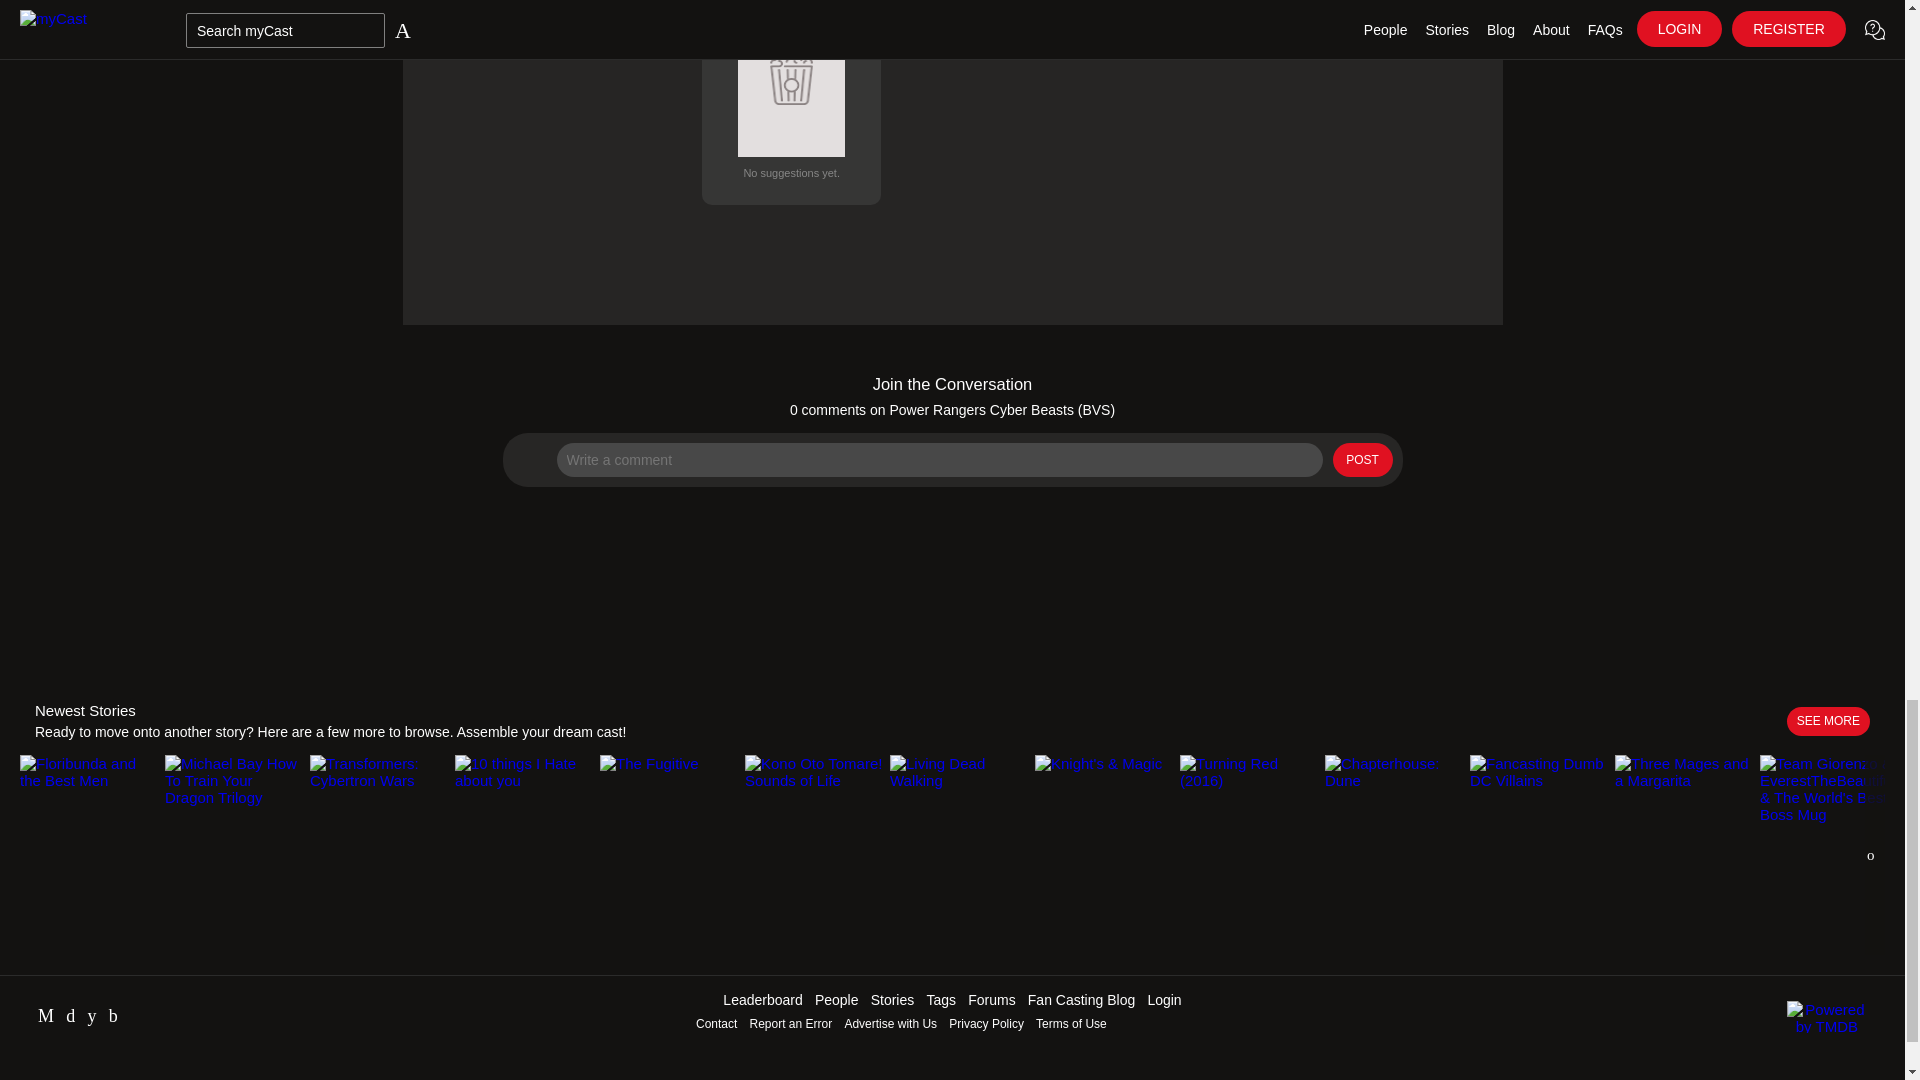 This screenshot has width=1920, height=1080. I want to click on Choreographer, so click(792, 102).